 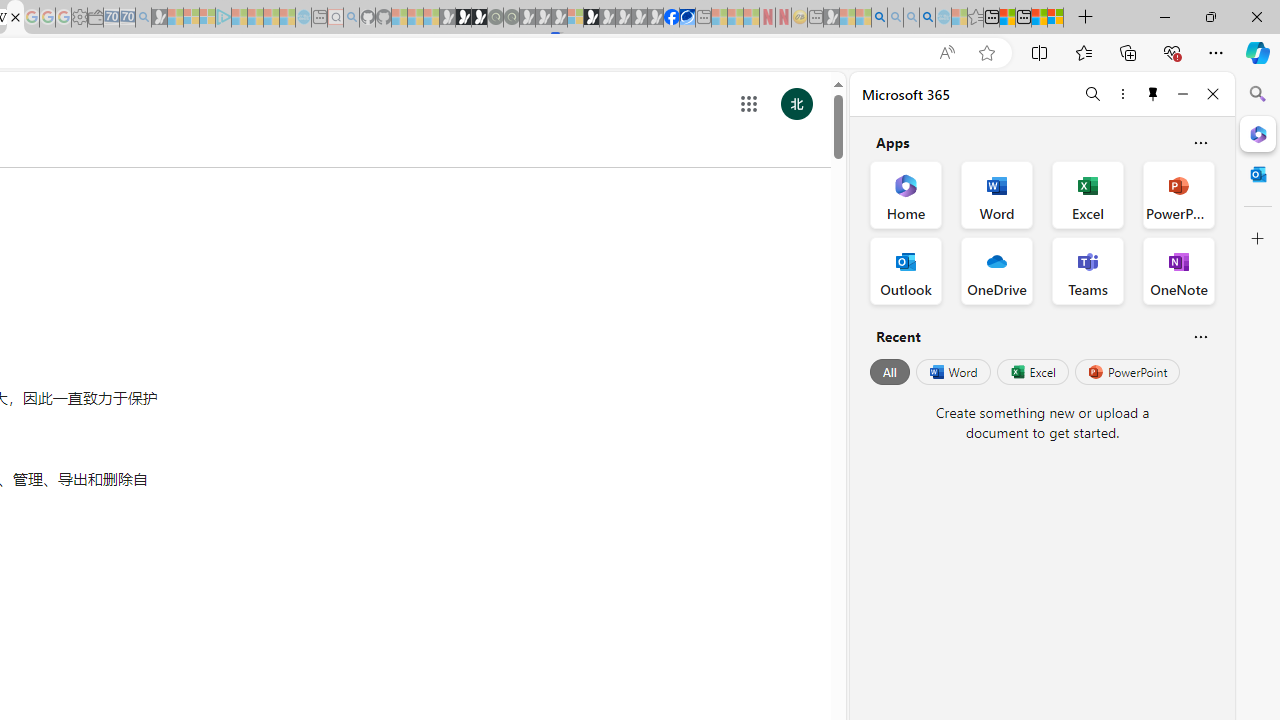 I want to click on Close Microsoft 365 pane, so click(x=1258, y=133).